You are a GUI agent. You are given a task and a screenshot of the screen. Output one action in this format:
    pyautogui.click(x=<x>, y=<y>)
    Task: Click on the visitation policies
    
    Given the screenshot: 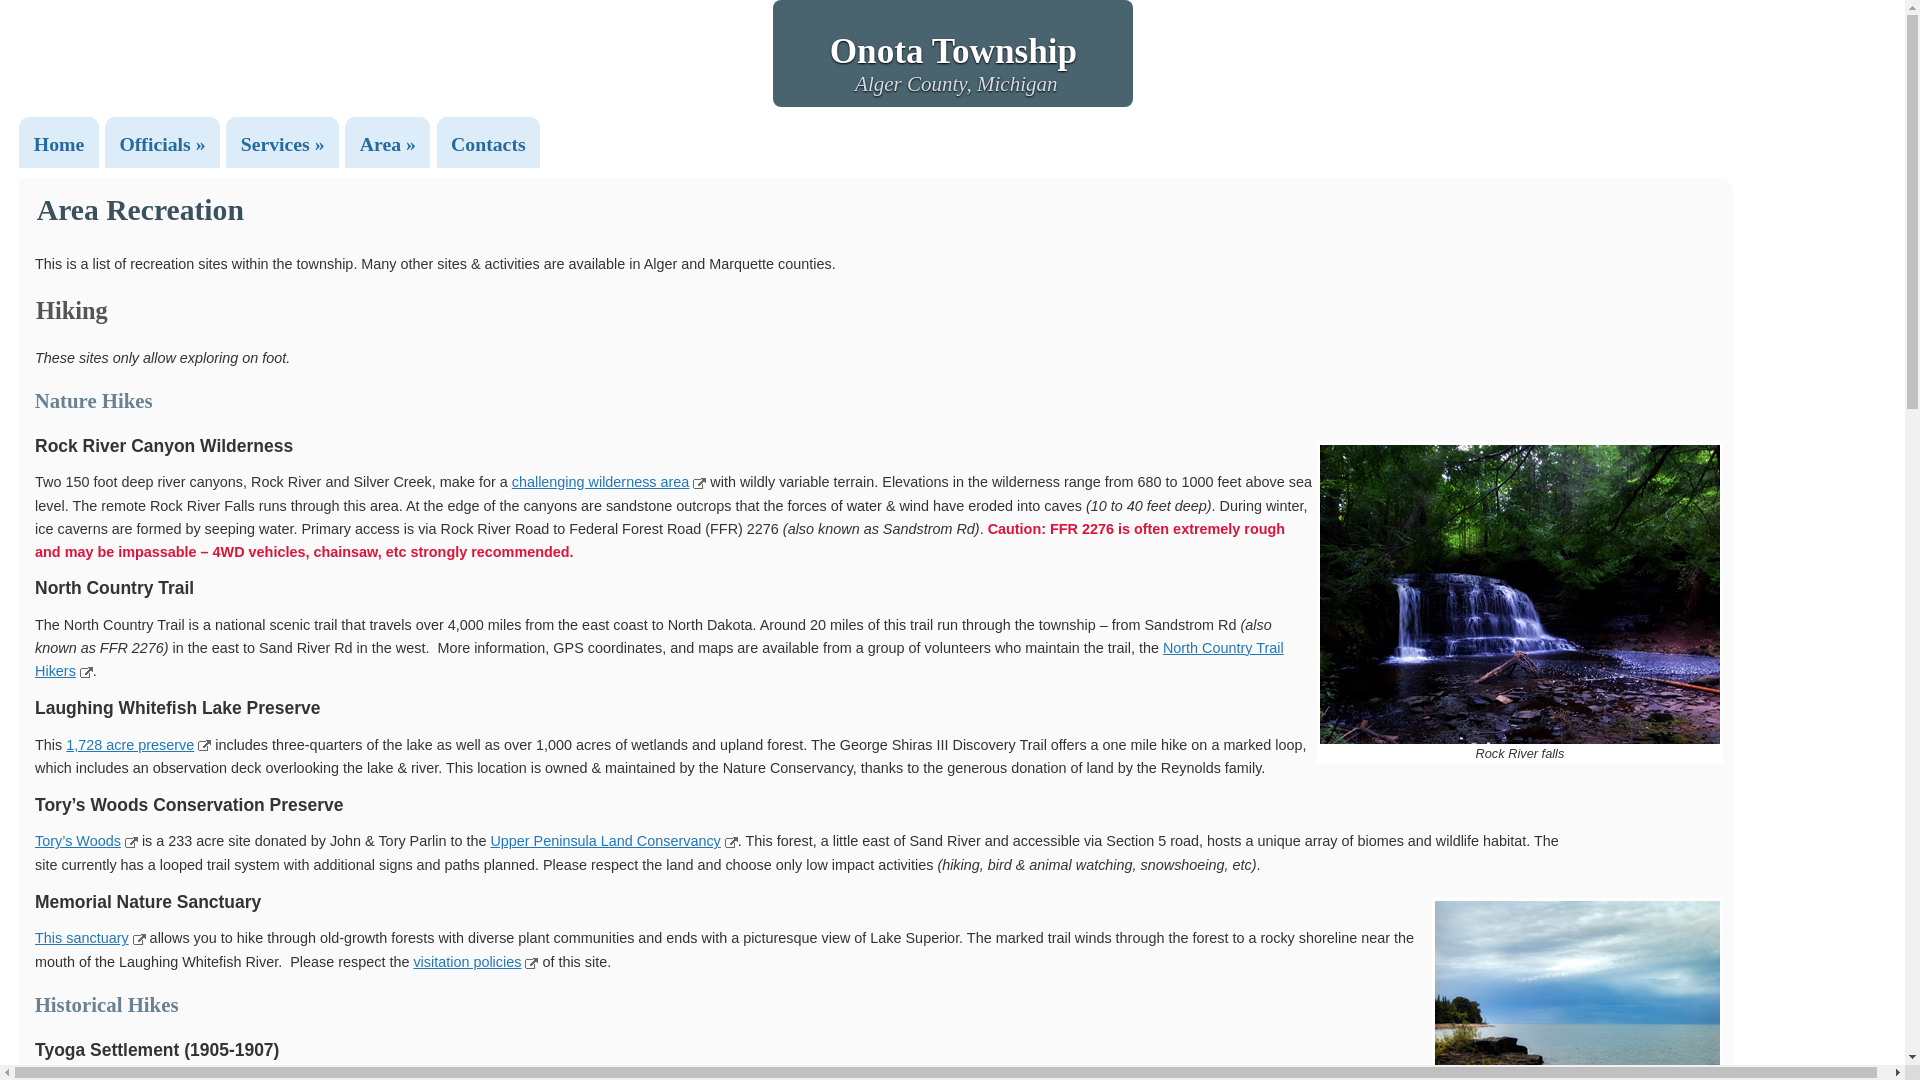 What is the action you would take?
    pyautogui.click(x=466, y=961)
    